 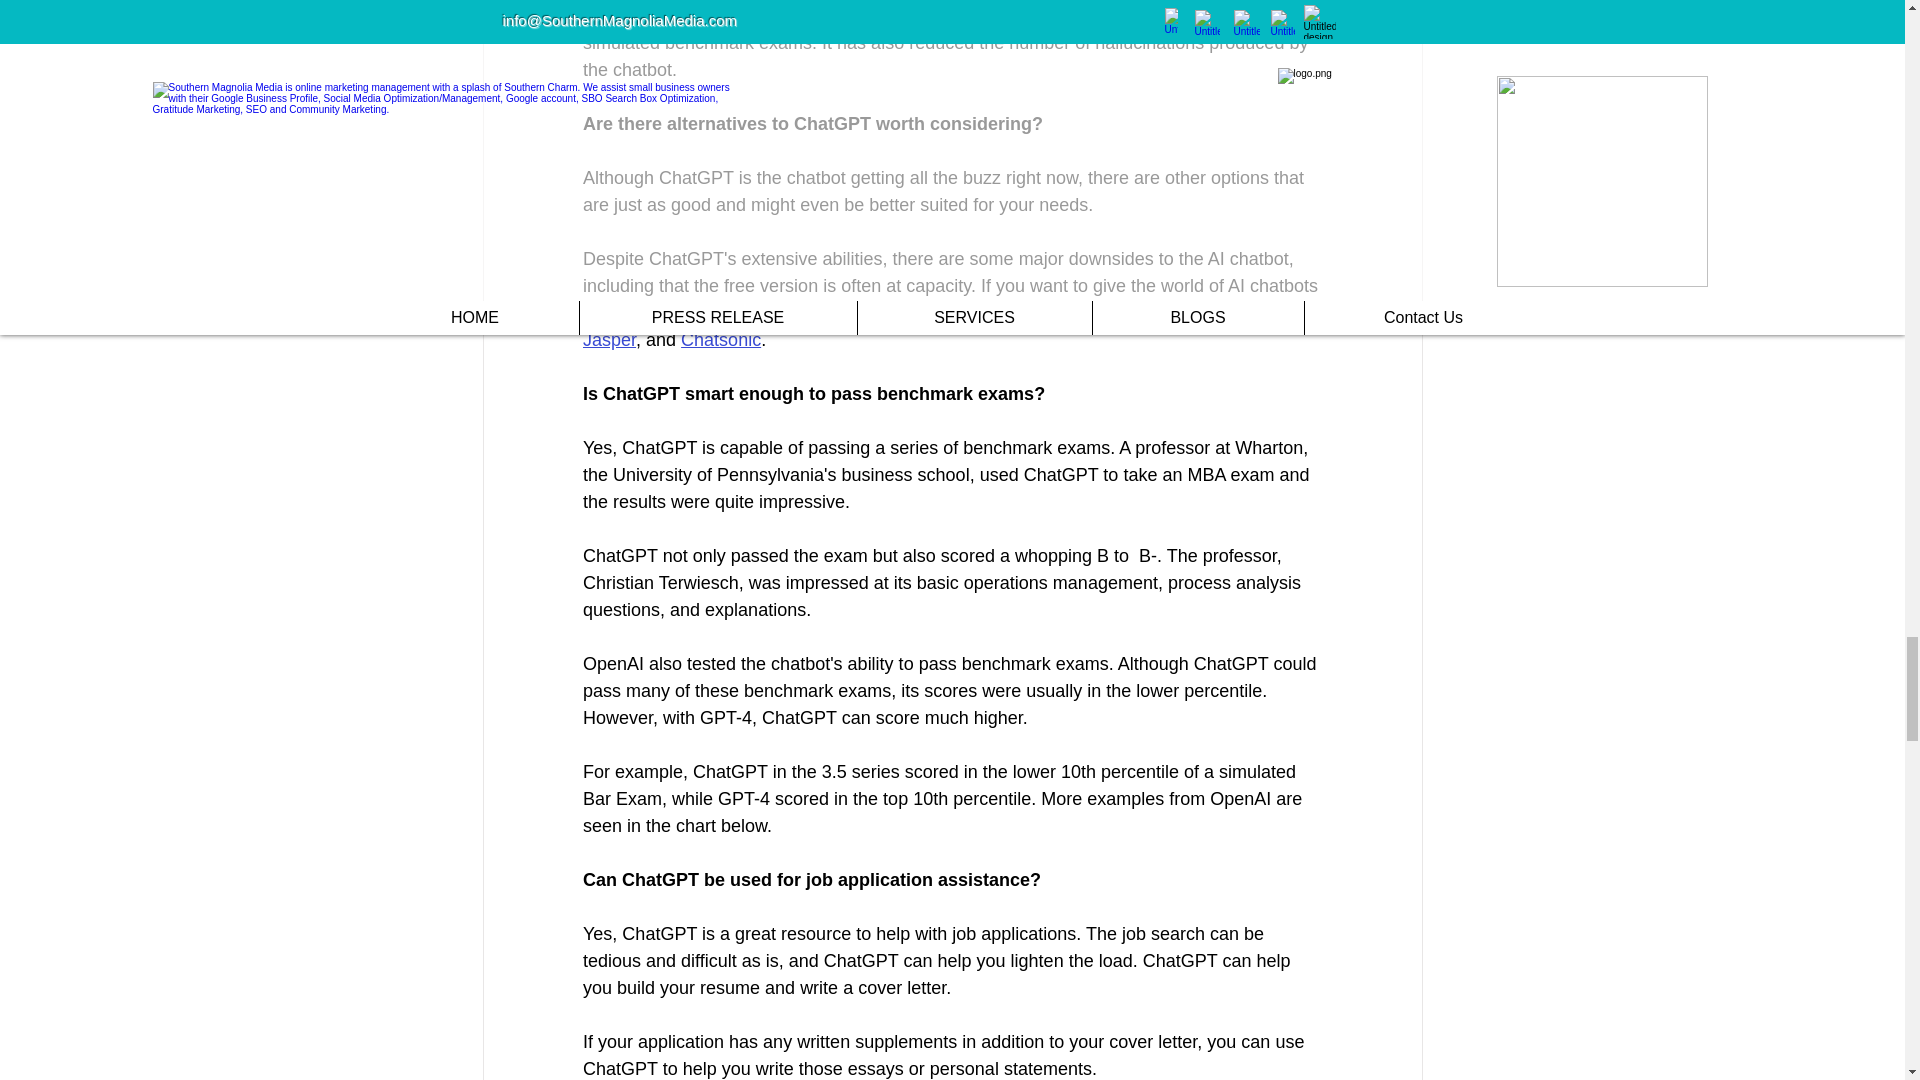 What do you see at coordinates (608, 340) in the screenshot?
I see `Jasper` at bounding box center [608, 340].